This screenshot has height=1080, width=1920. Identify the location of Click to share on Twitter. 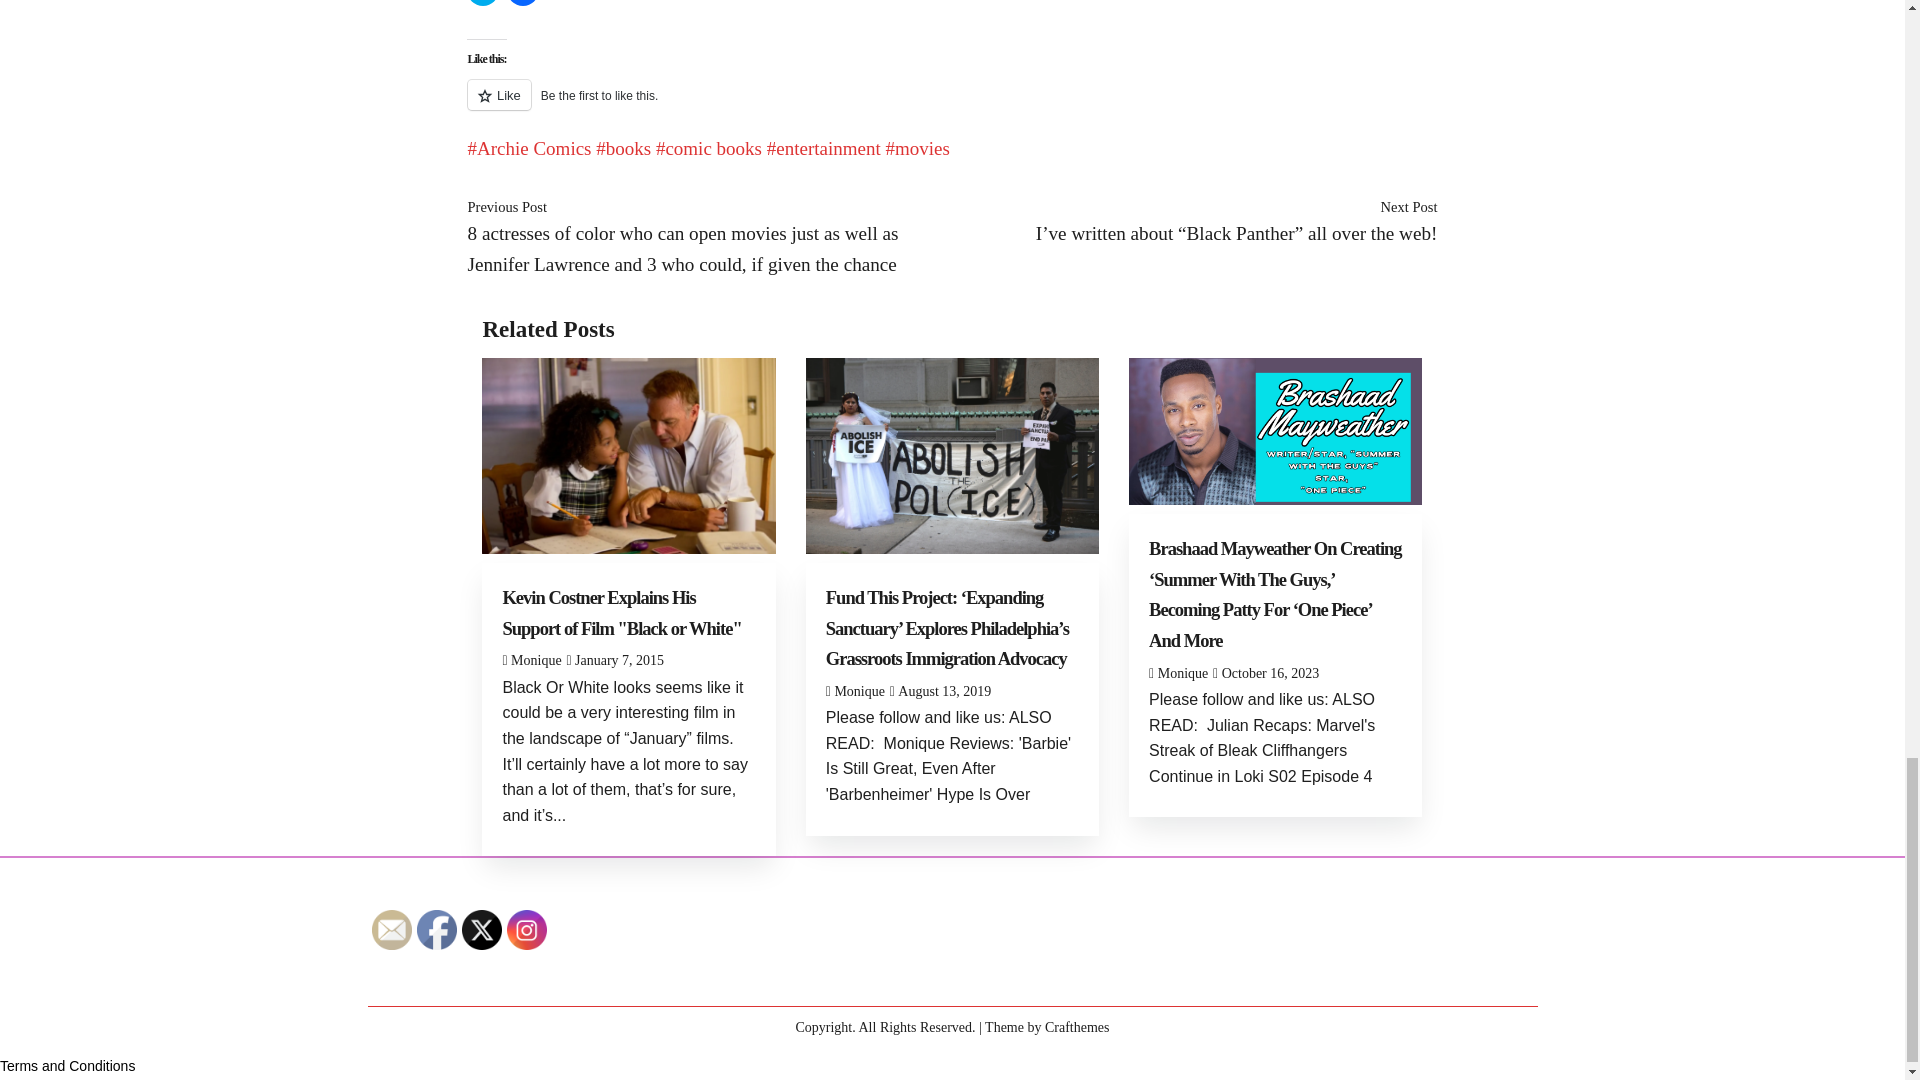
(482, 3).